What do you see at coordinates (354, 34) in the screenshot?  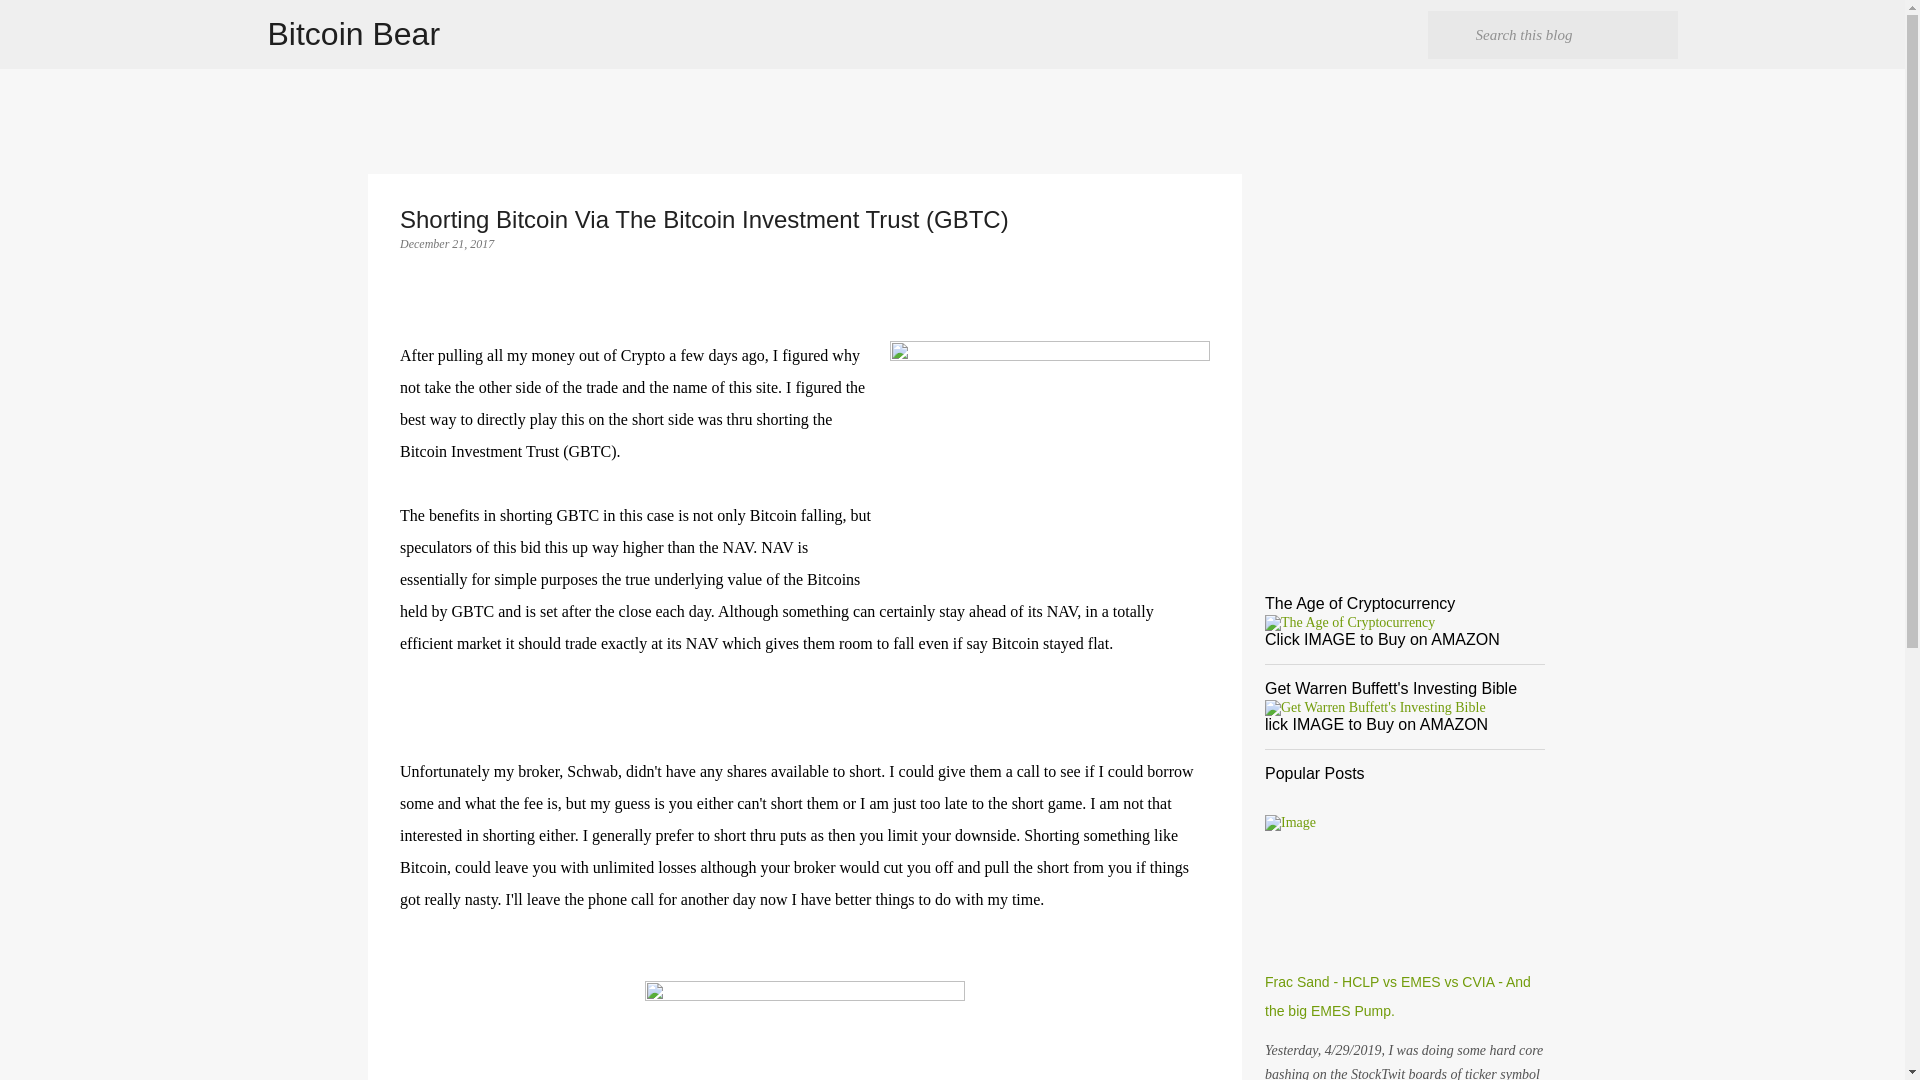 I see `Bitcoin Bear` at bounding box center [354, 34].